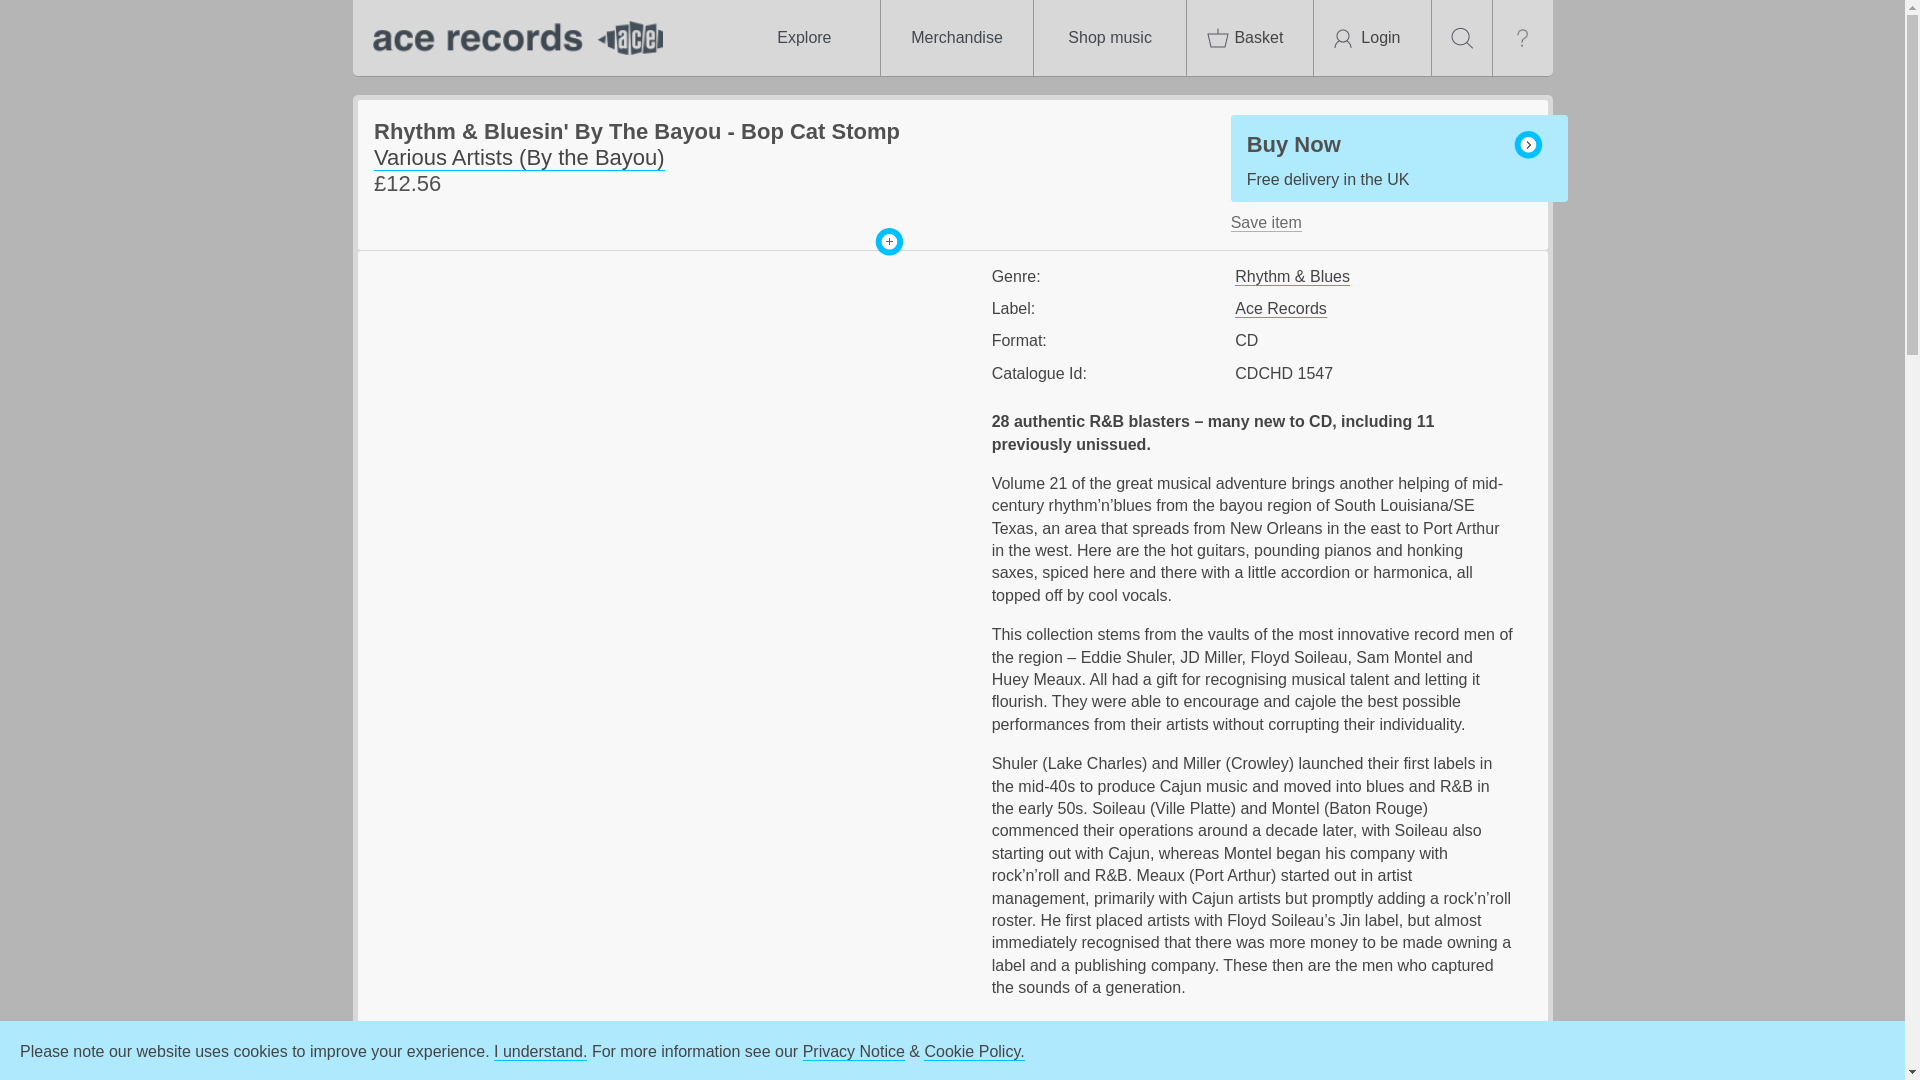 Image resolution: width=1920 pixels, height=1080 pixels. Describe the element at coordinates (1280, 308) in the screenshot. I see `Ace Records` at that location.